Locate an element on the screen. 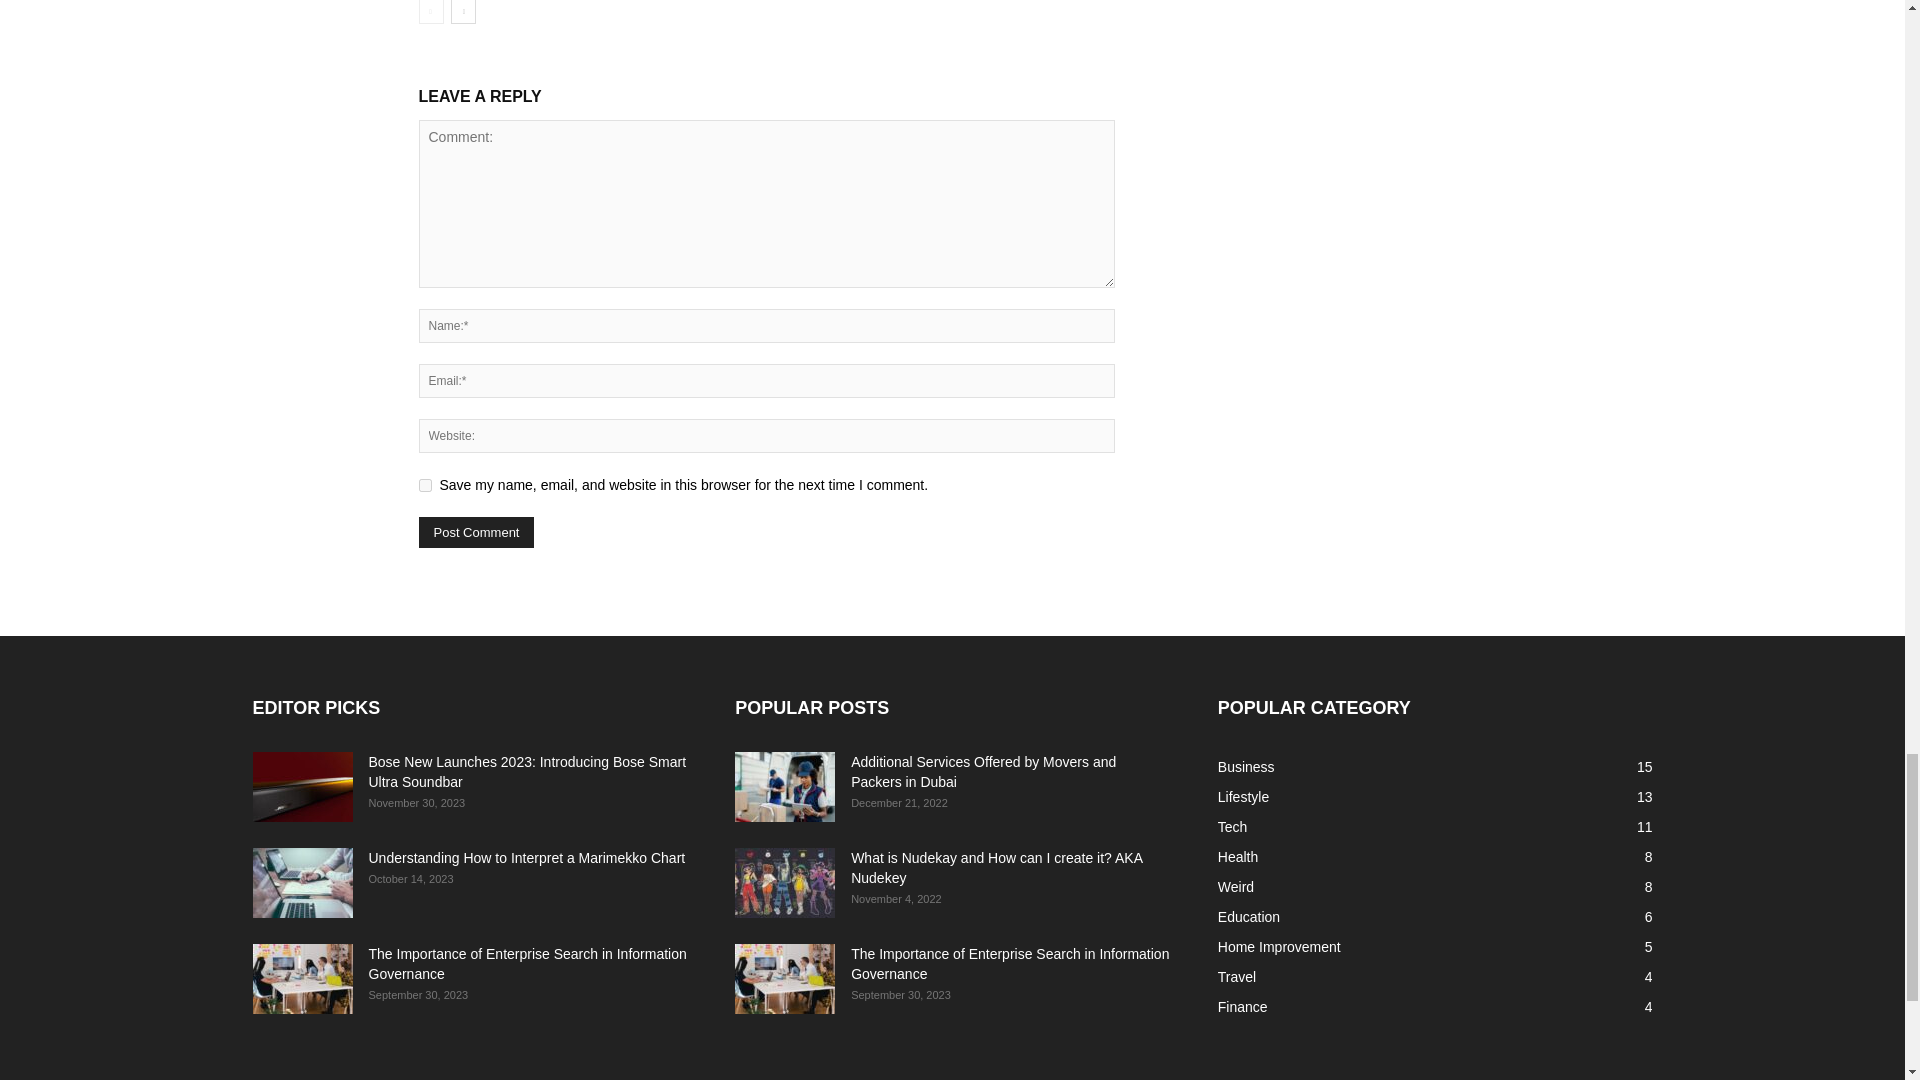 The image size is (1920, 1080). yes is located at coordinates (424, 486).